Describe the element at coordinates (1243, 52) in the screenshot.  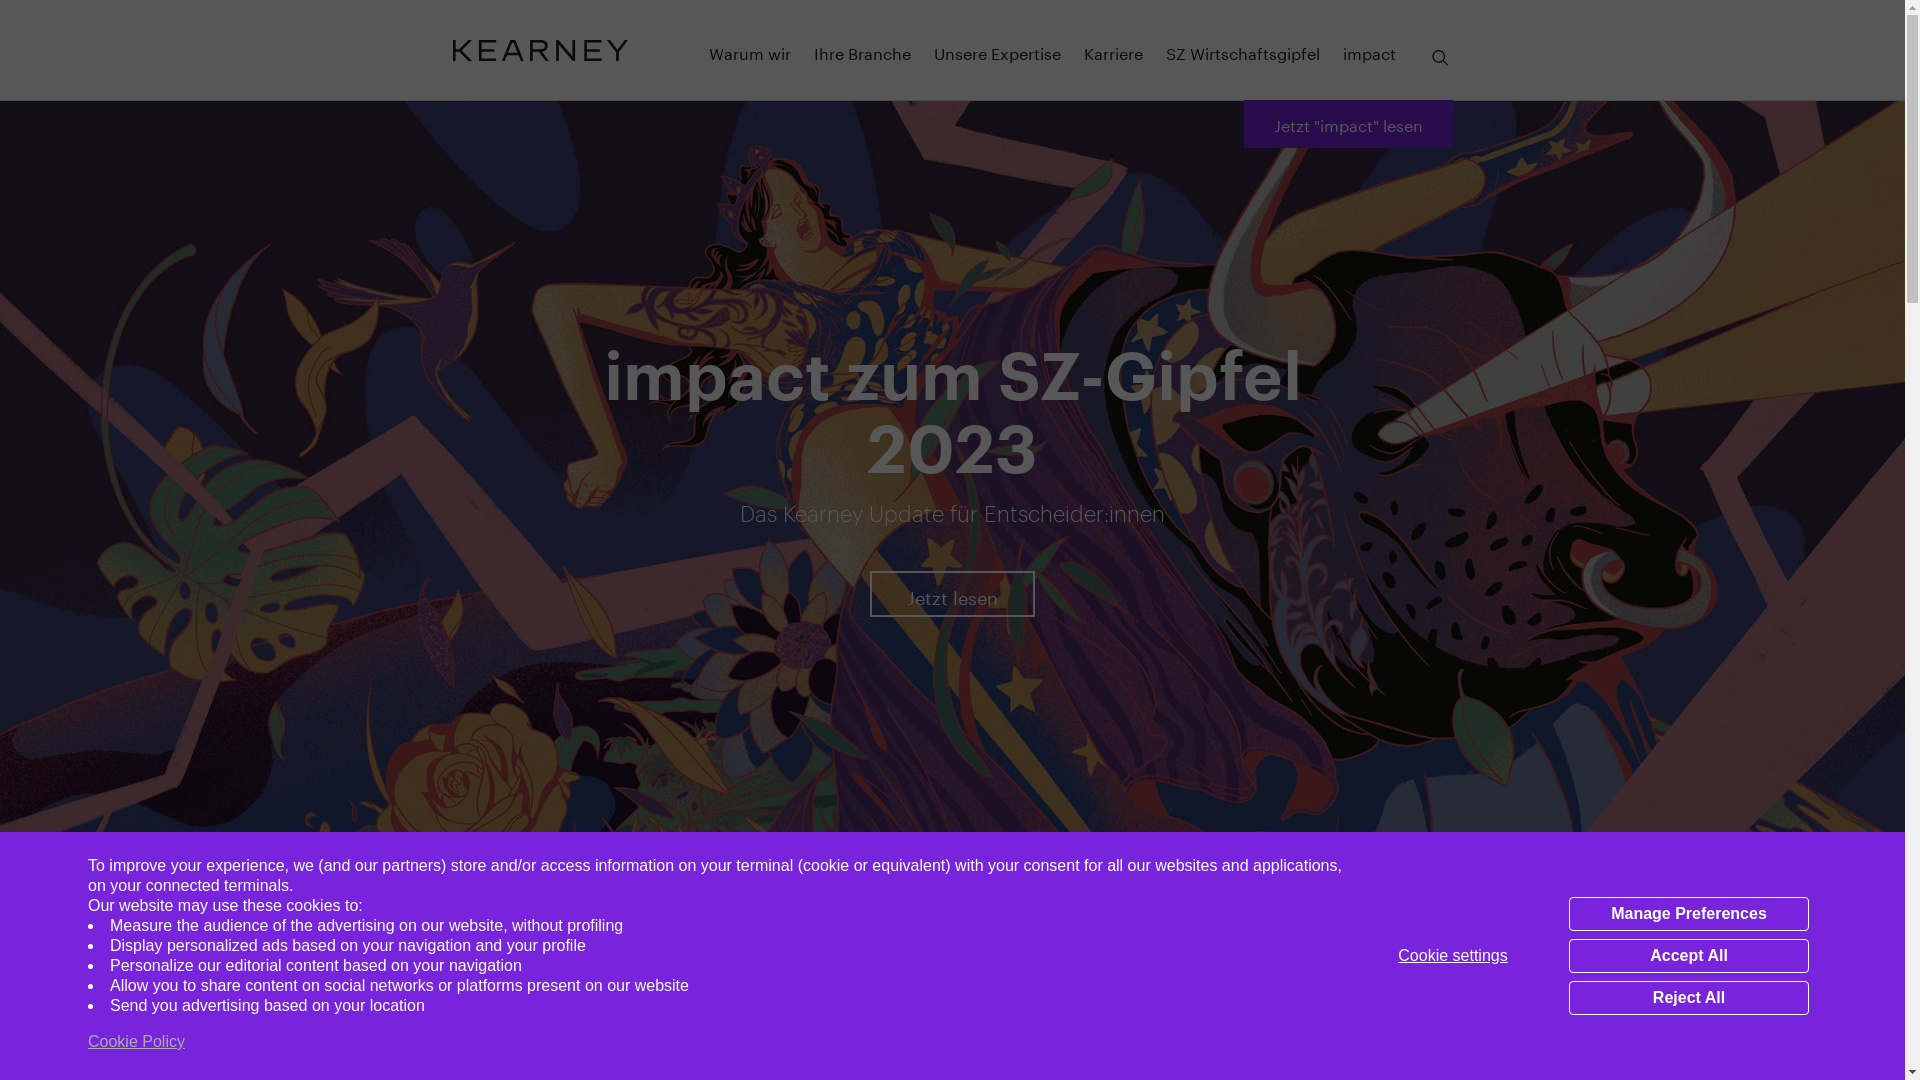
I see `SZ Wirtschaftsgipfel` at that location.